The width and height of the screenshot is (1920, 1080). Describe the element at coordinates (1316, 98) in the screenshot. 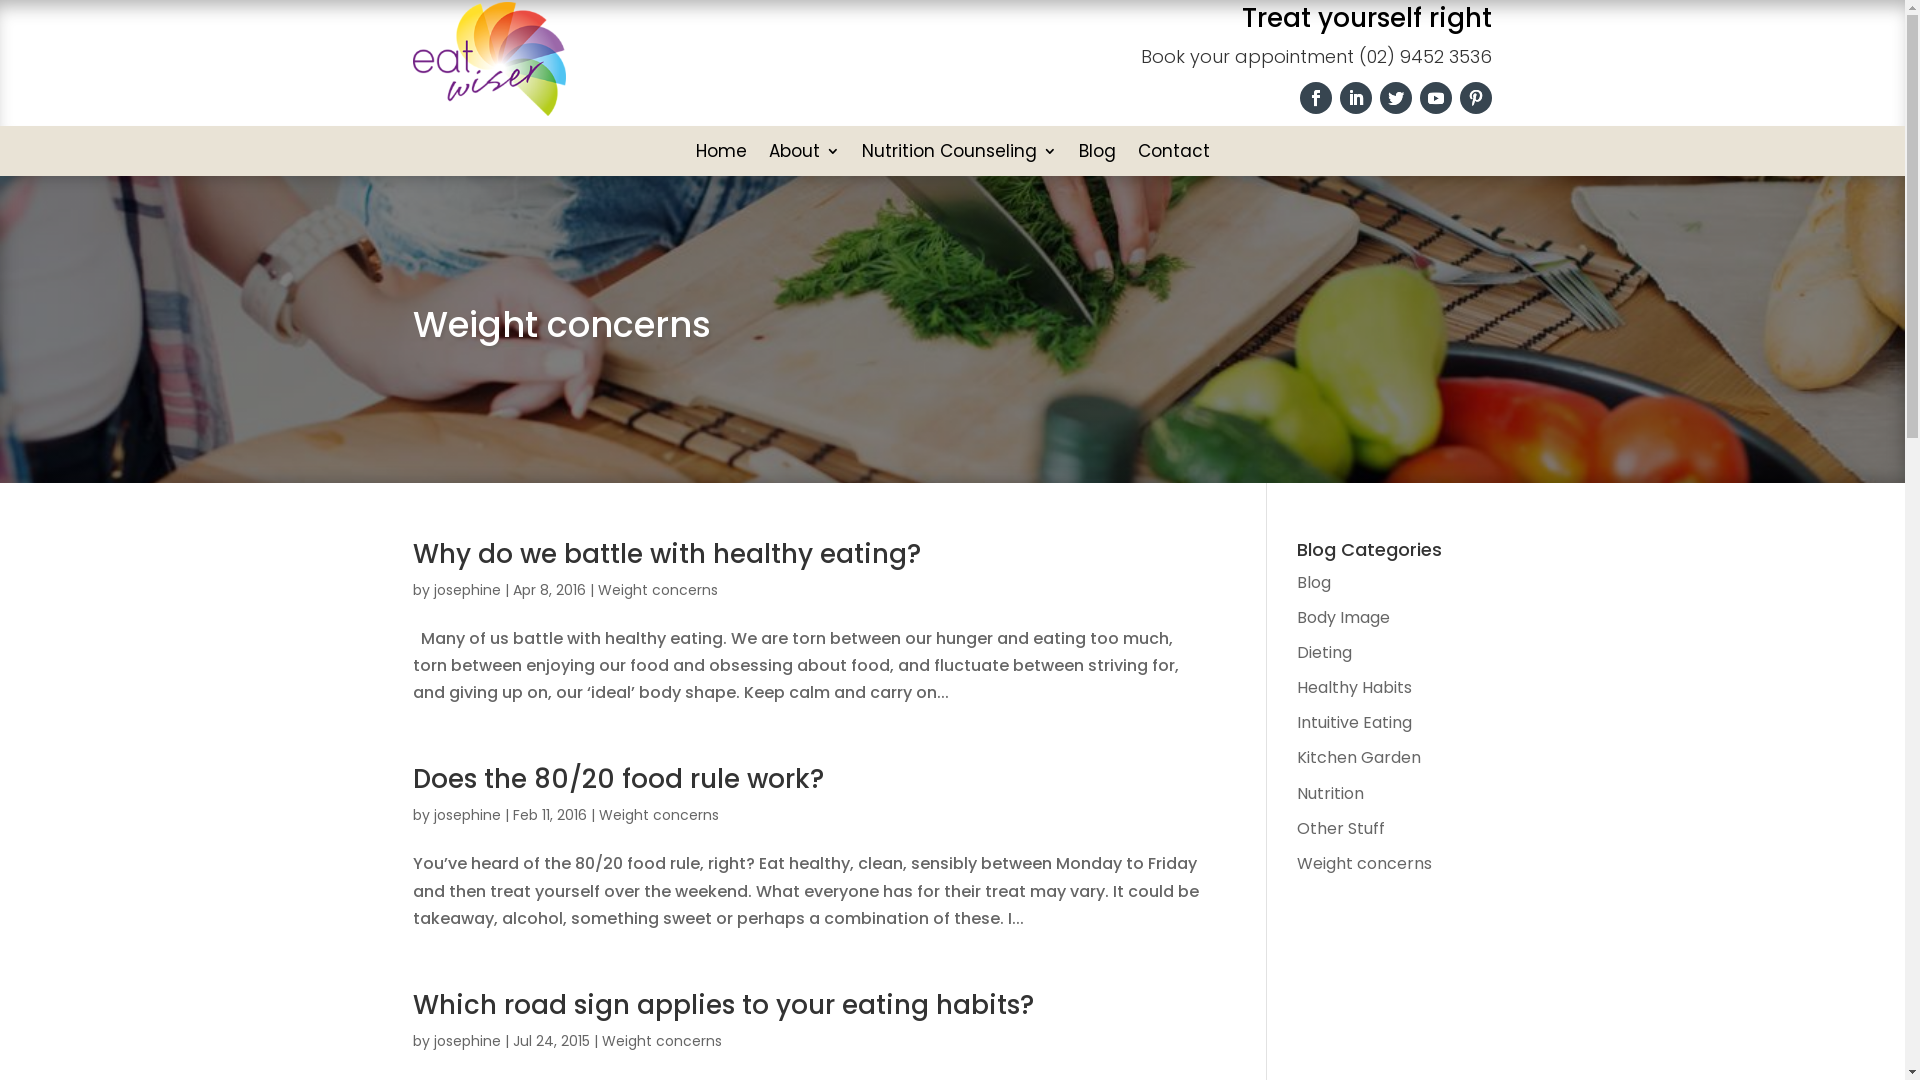

I see `Follow on Facebook` at that location.